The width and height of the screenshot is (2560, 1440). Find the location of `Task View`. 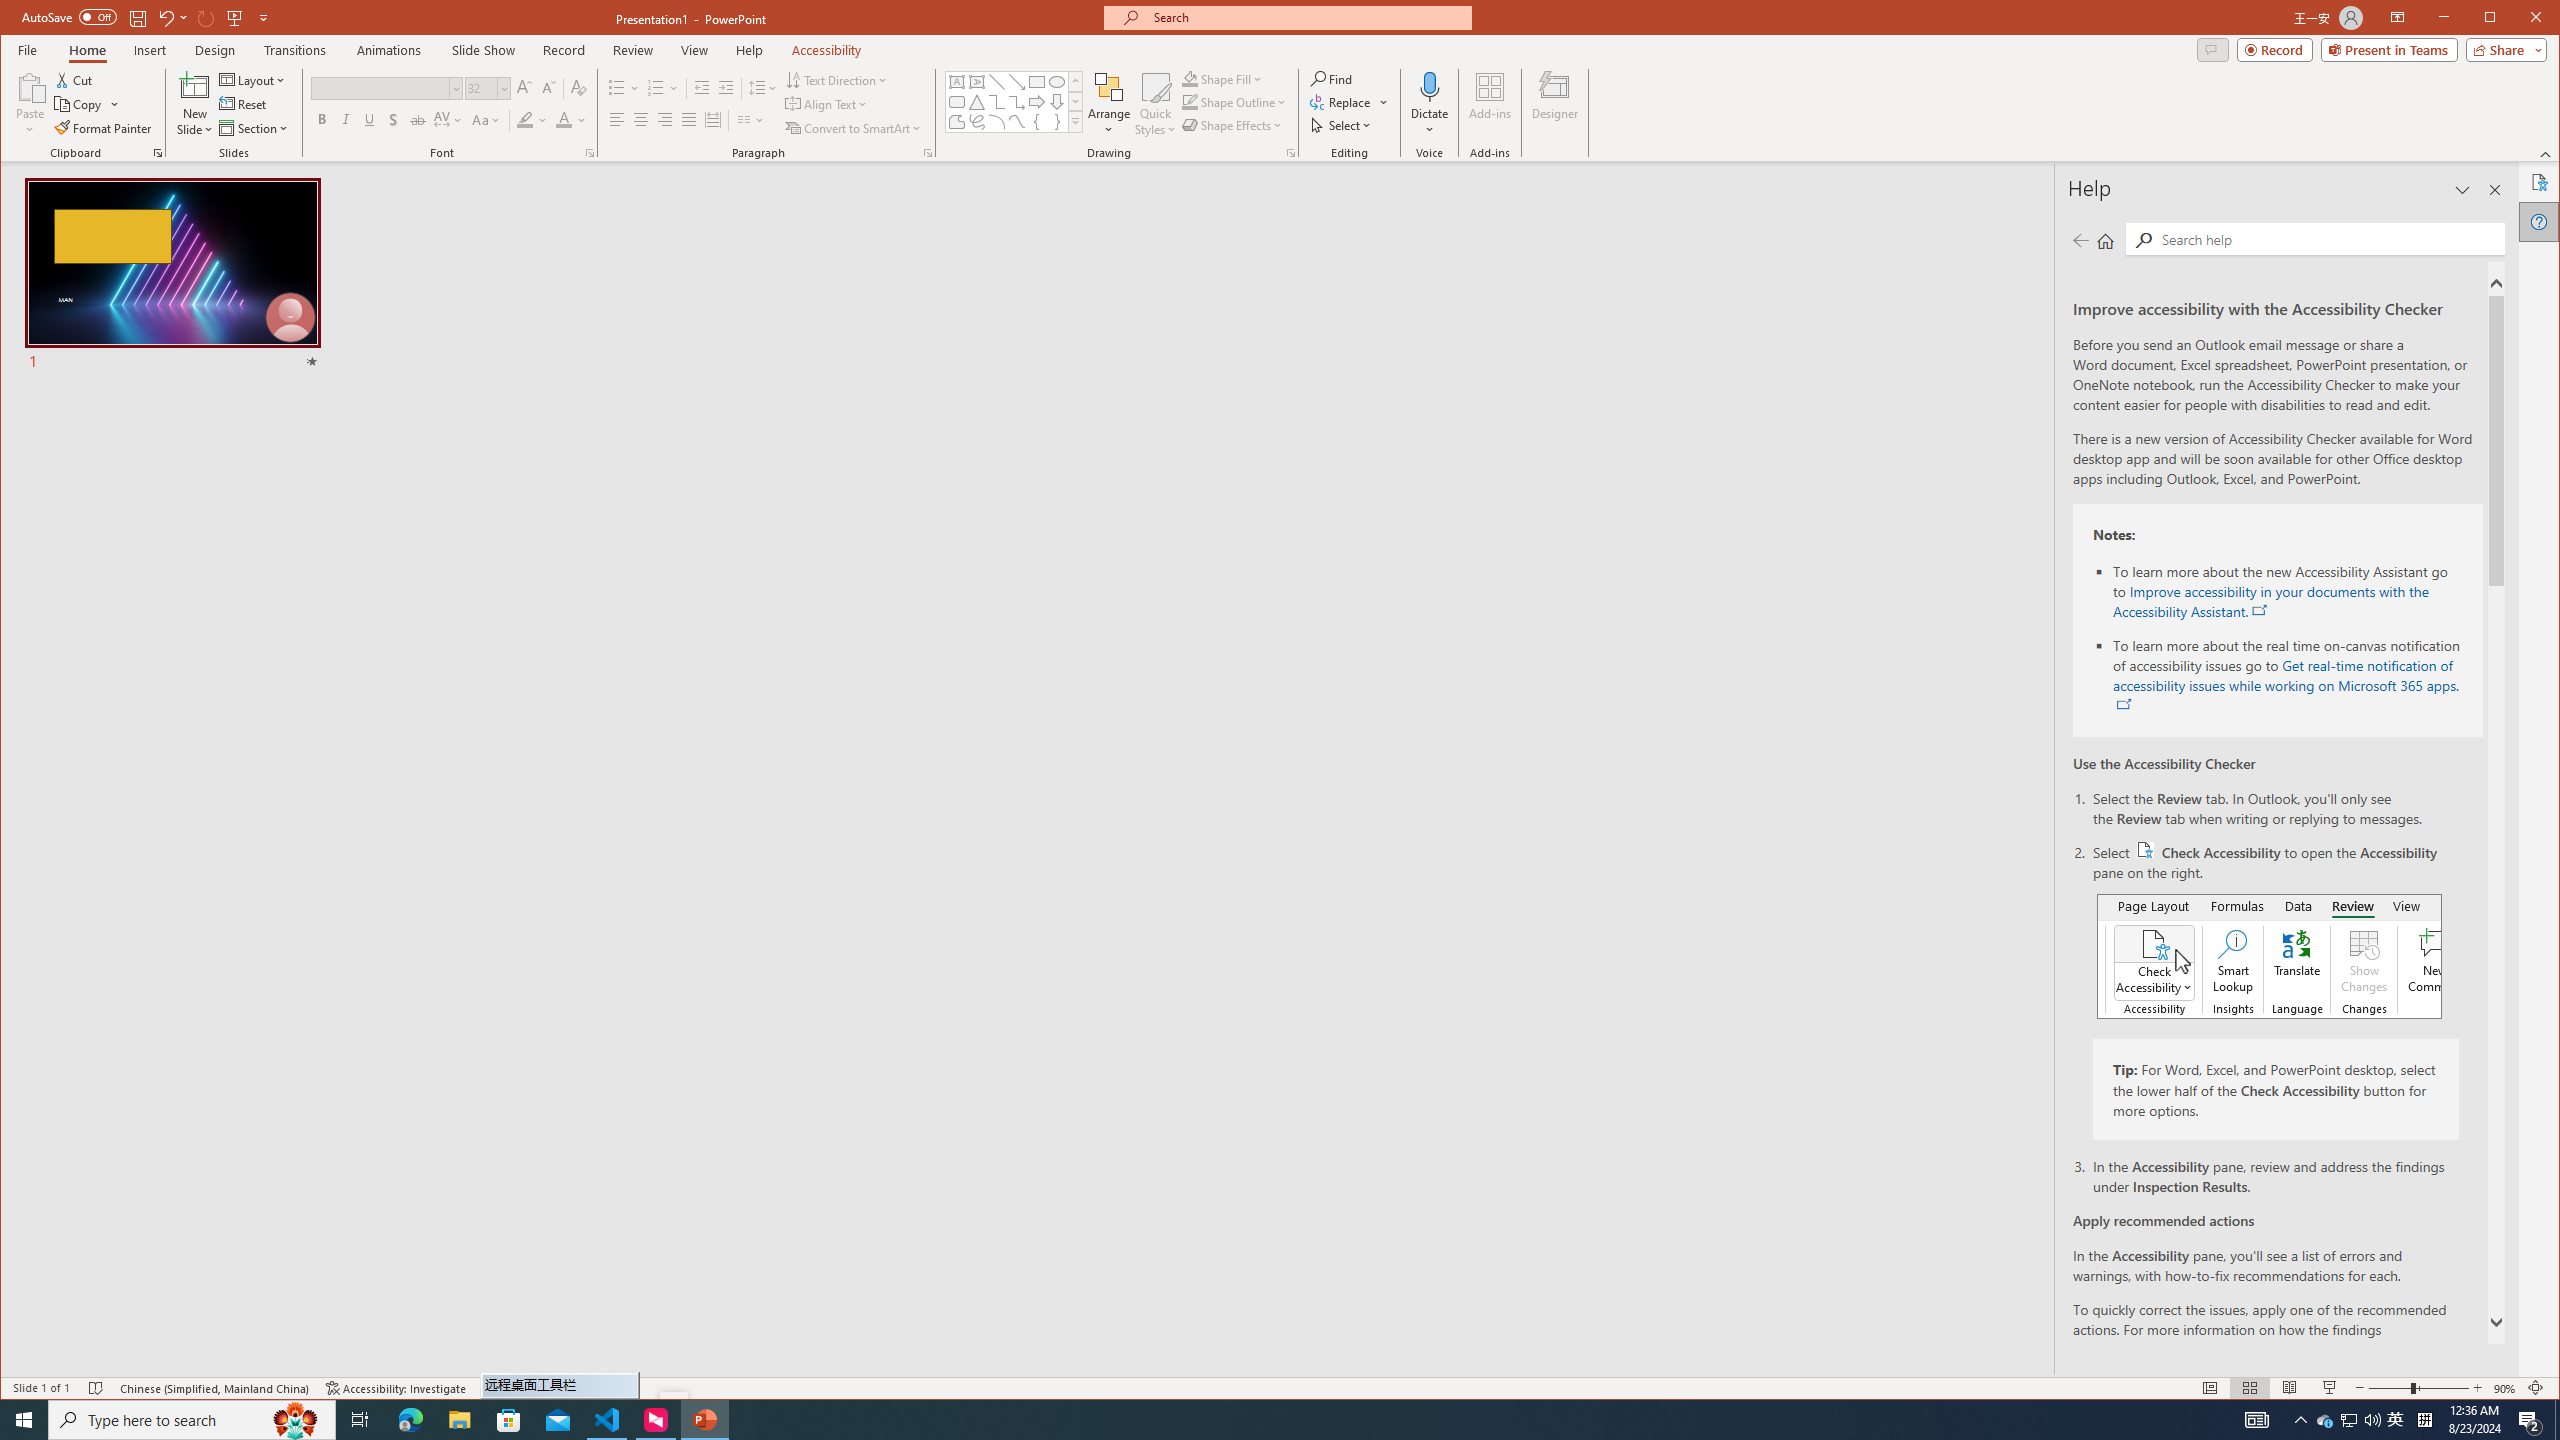

Task View is located at coordinates (360, 1420).